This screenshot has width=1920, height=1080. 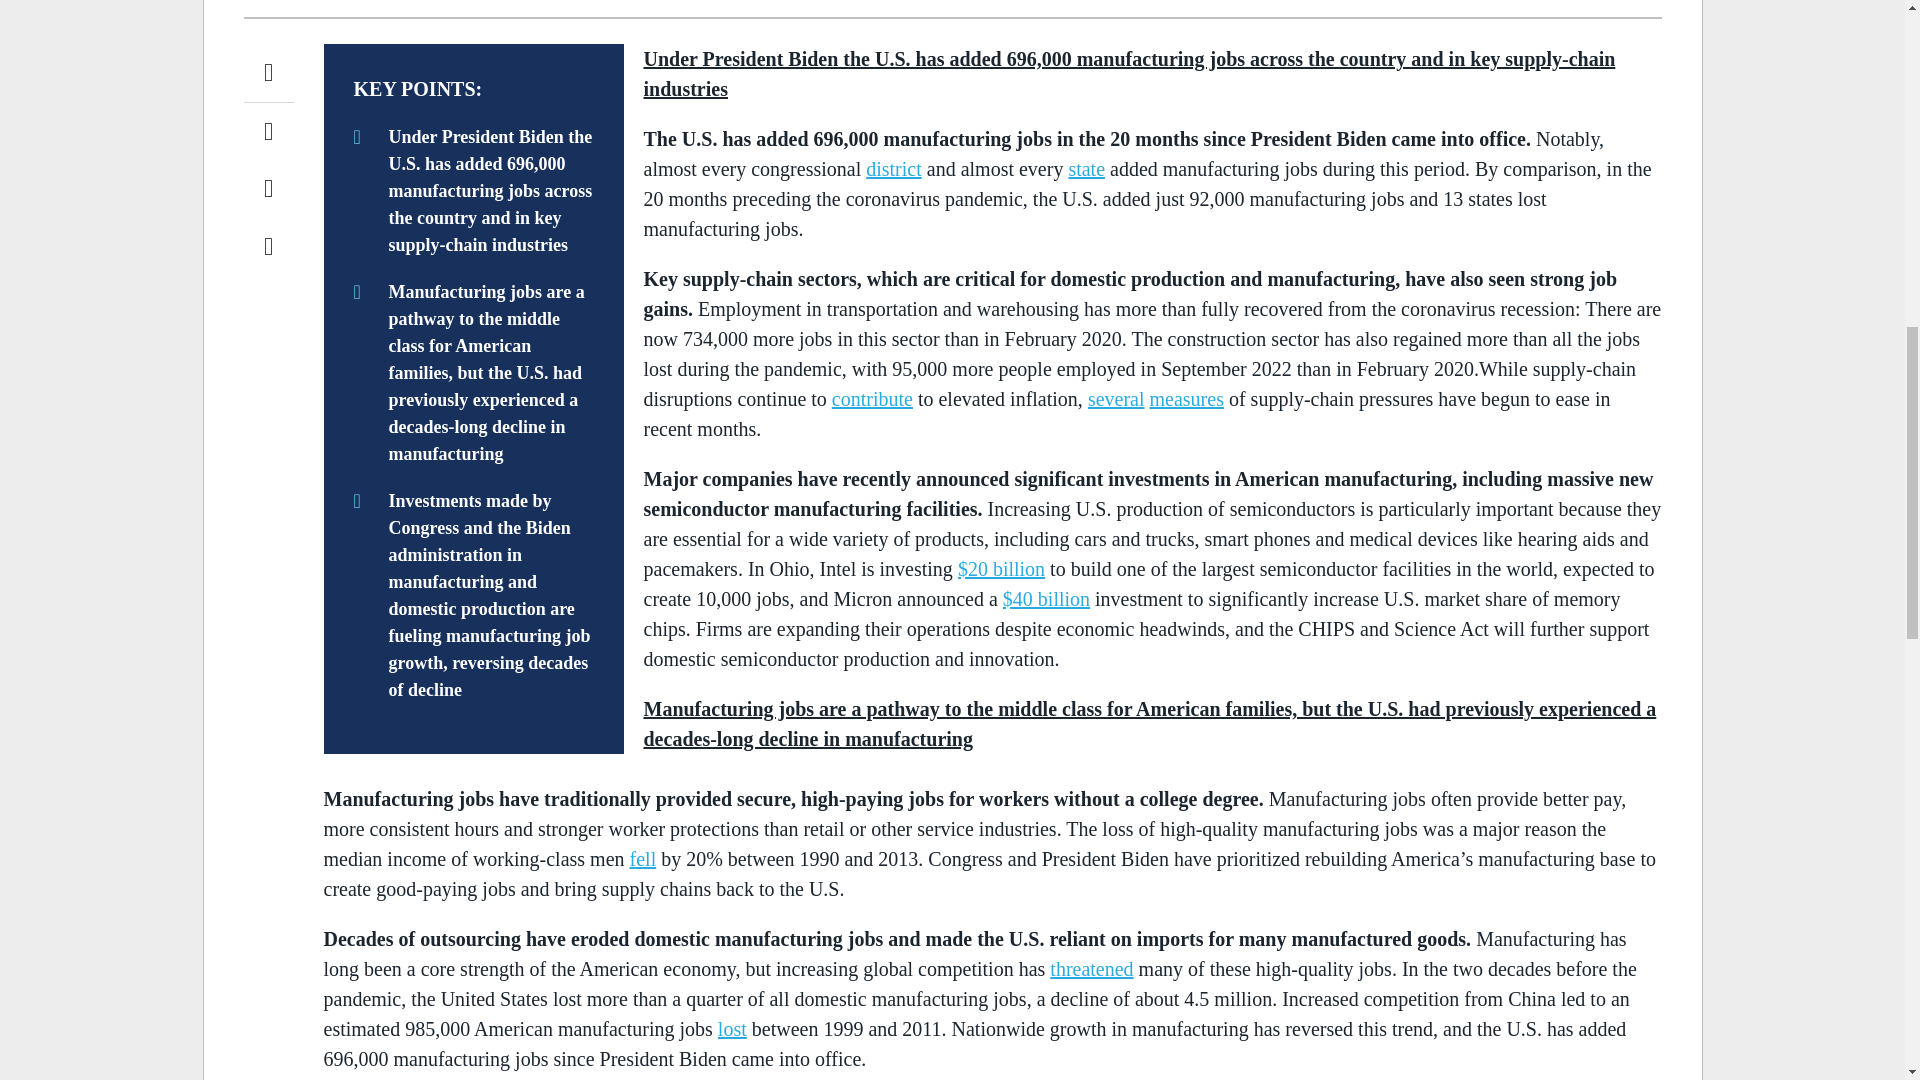 What do you see at coordinates (1086, 168) in the screenshot?
I see `state` at bounding box center [1086, 168].